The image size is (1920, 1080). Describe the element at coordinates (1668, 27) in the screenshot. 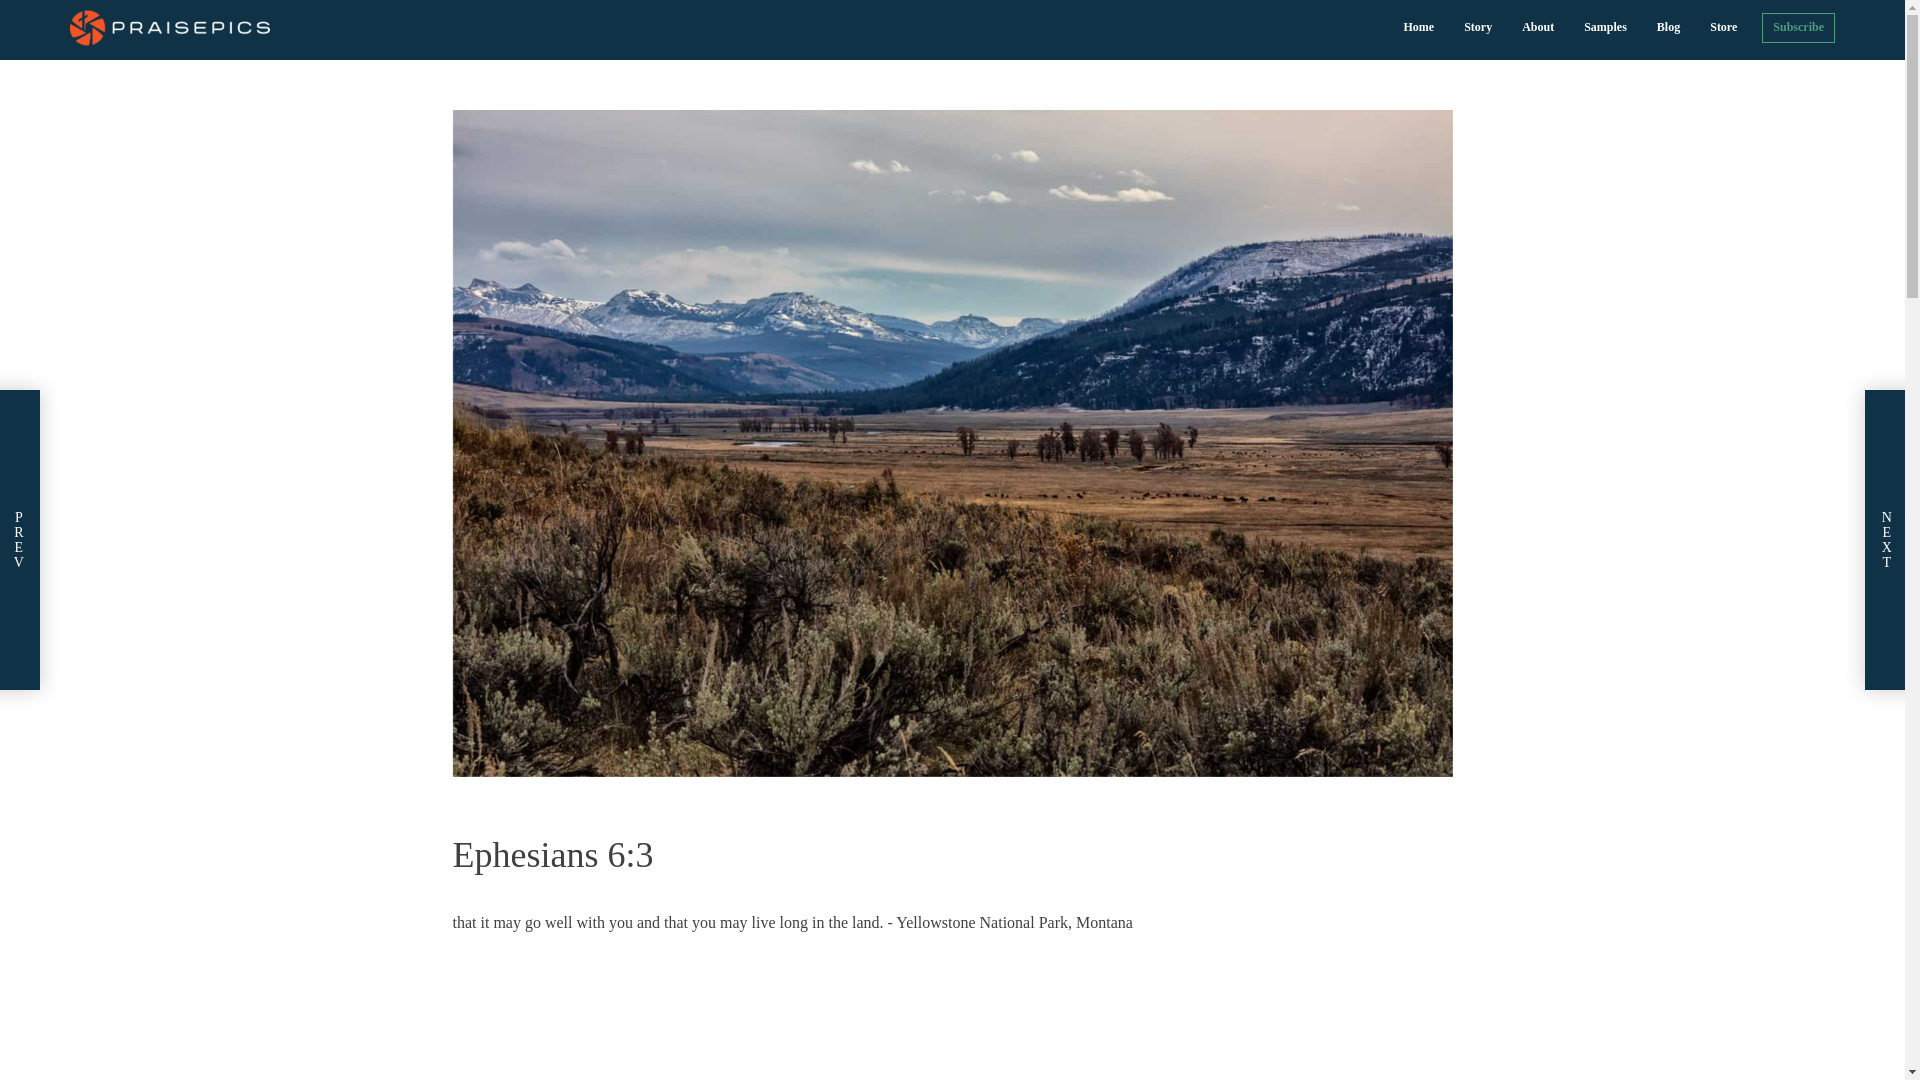

I see `Blog` at that location.